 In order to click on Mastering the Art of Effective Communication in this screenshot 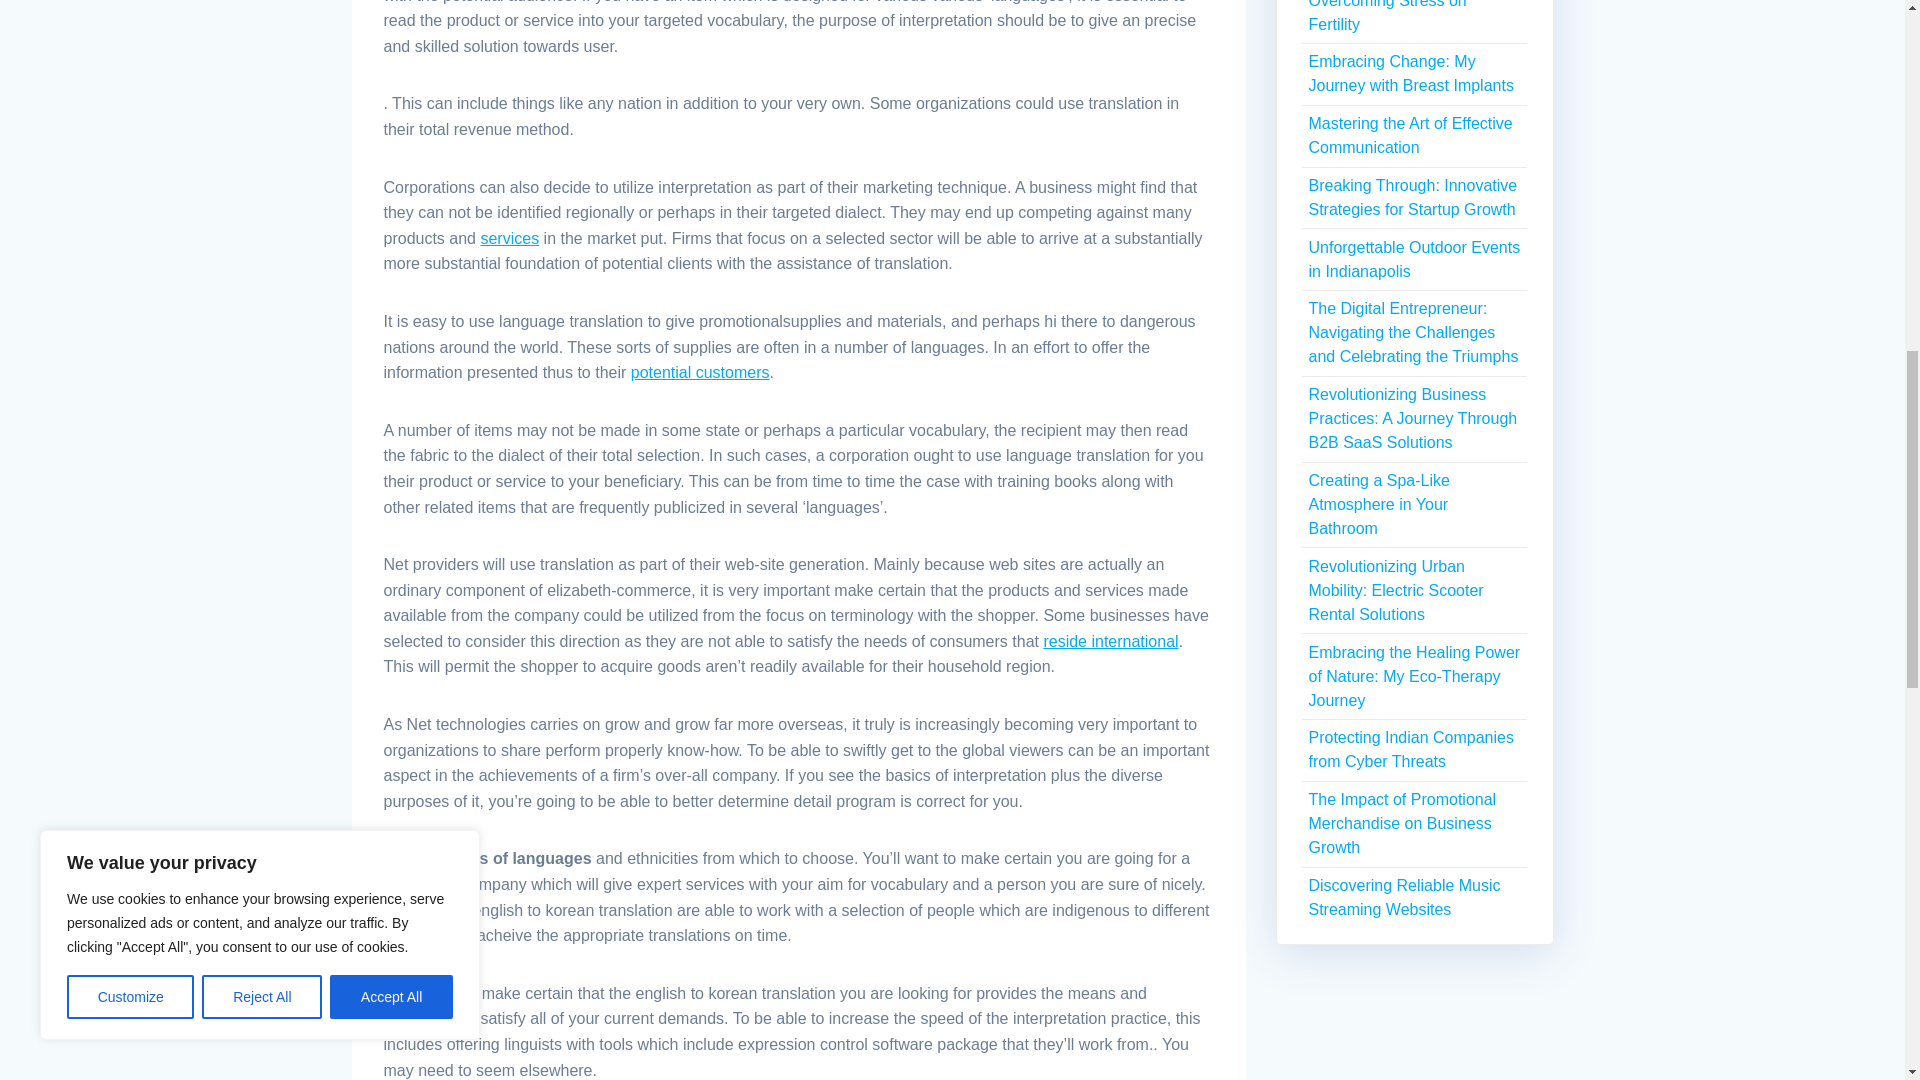, I will do `click(1410, 134)`.